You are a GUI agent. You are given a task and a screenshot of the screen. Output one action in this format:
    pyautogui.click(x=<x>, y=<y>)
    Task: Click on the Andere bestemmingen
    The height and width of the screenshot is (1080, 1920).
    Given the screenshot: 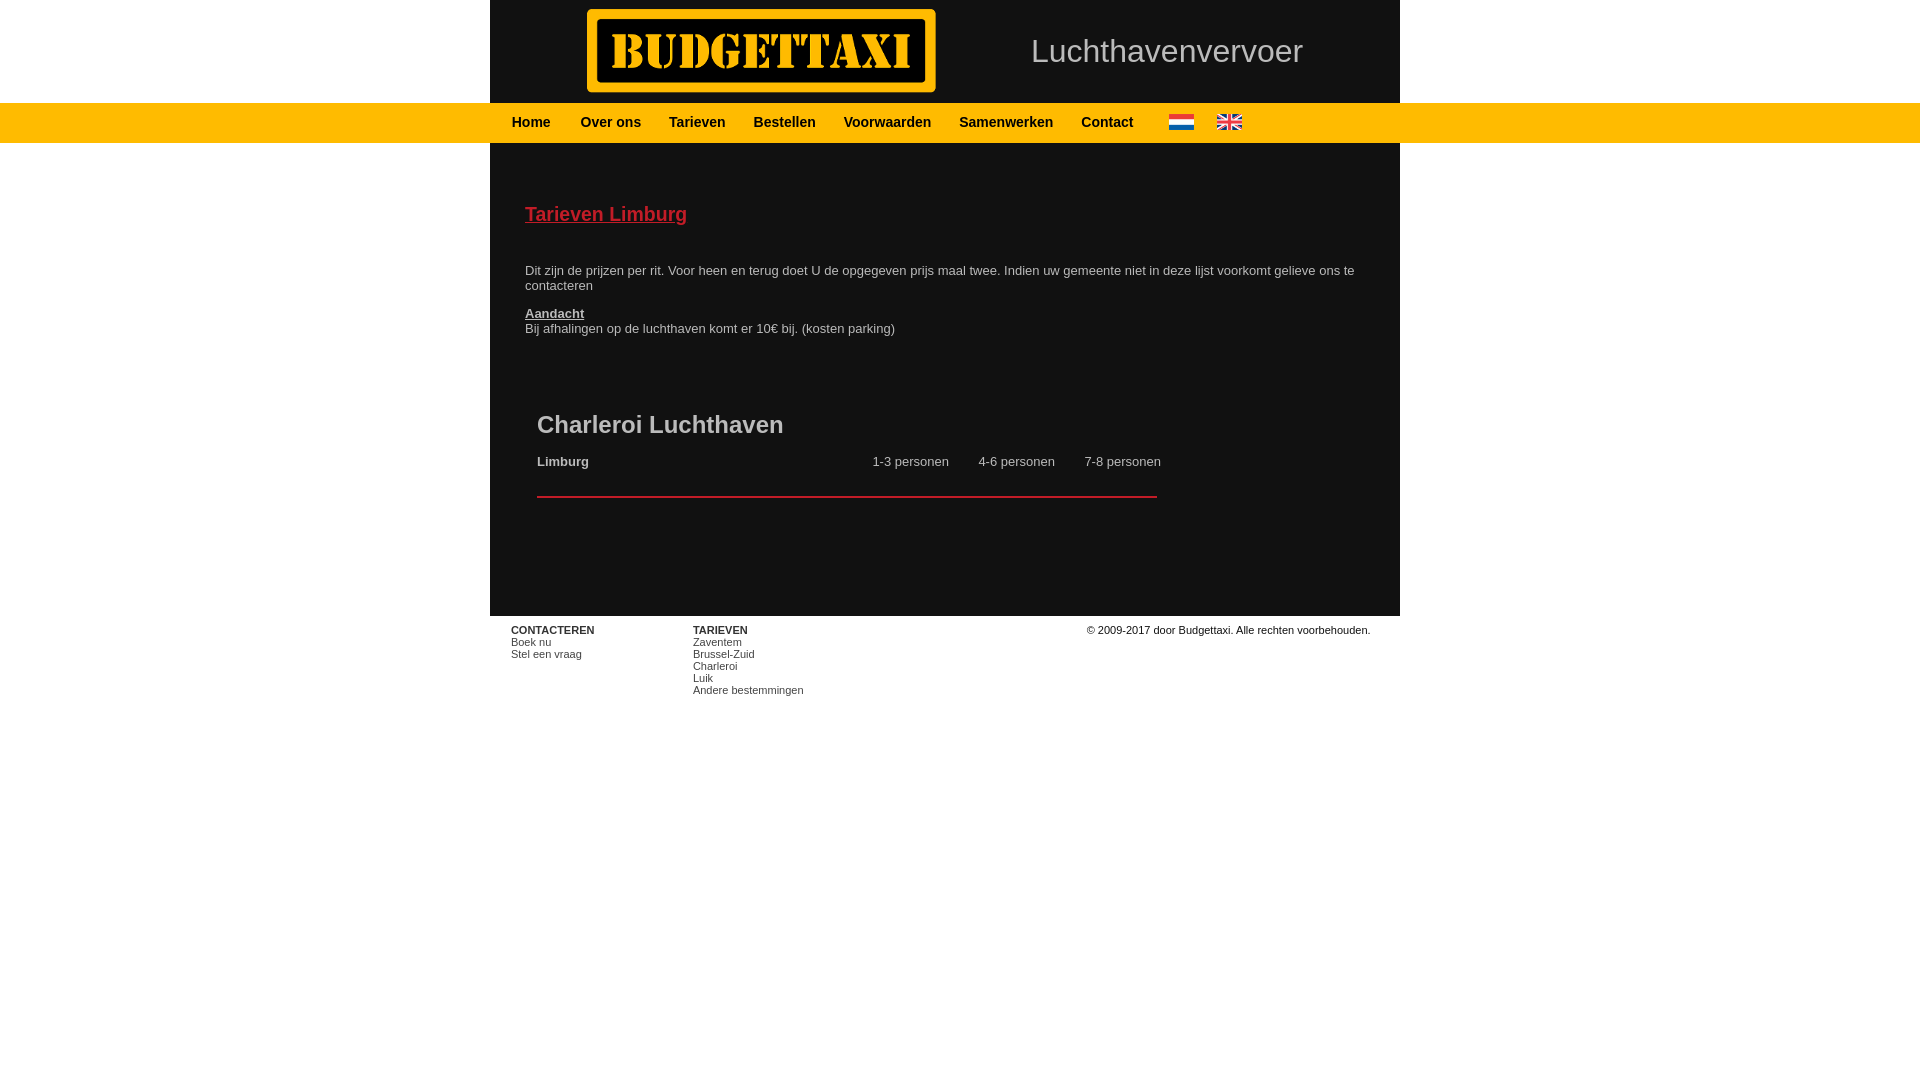 What is the action you would take?
    pyautogui.click(x=748, y=690)
    